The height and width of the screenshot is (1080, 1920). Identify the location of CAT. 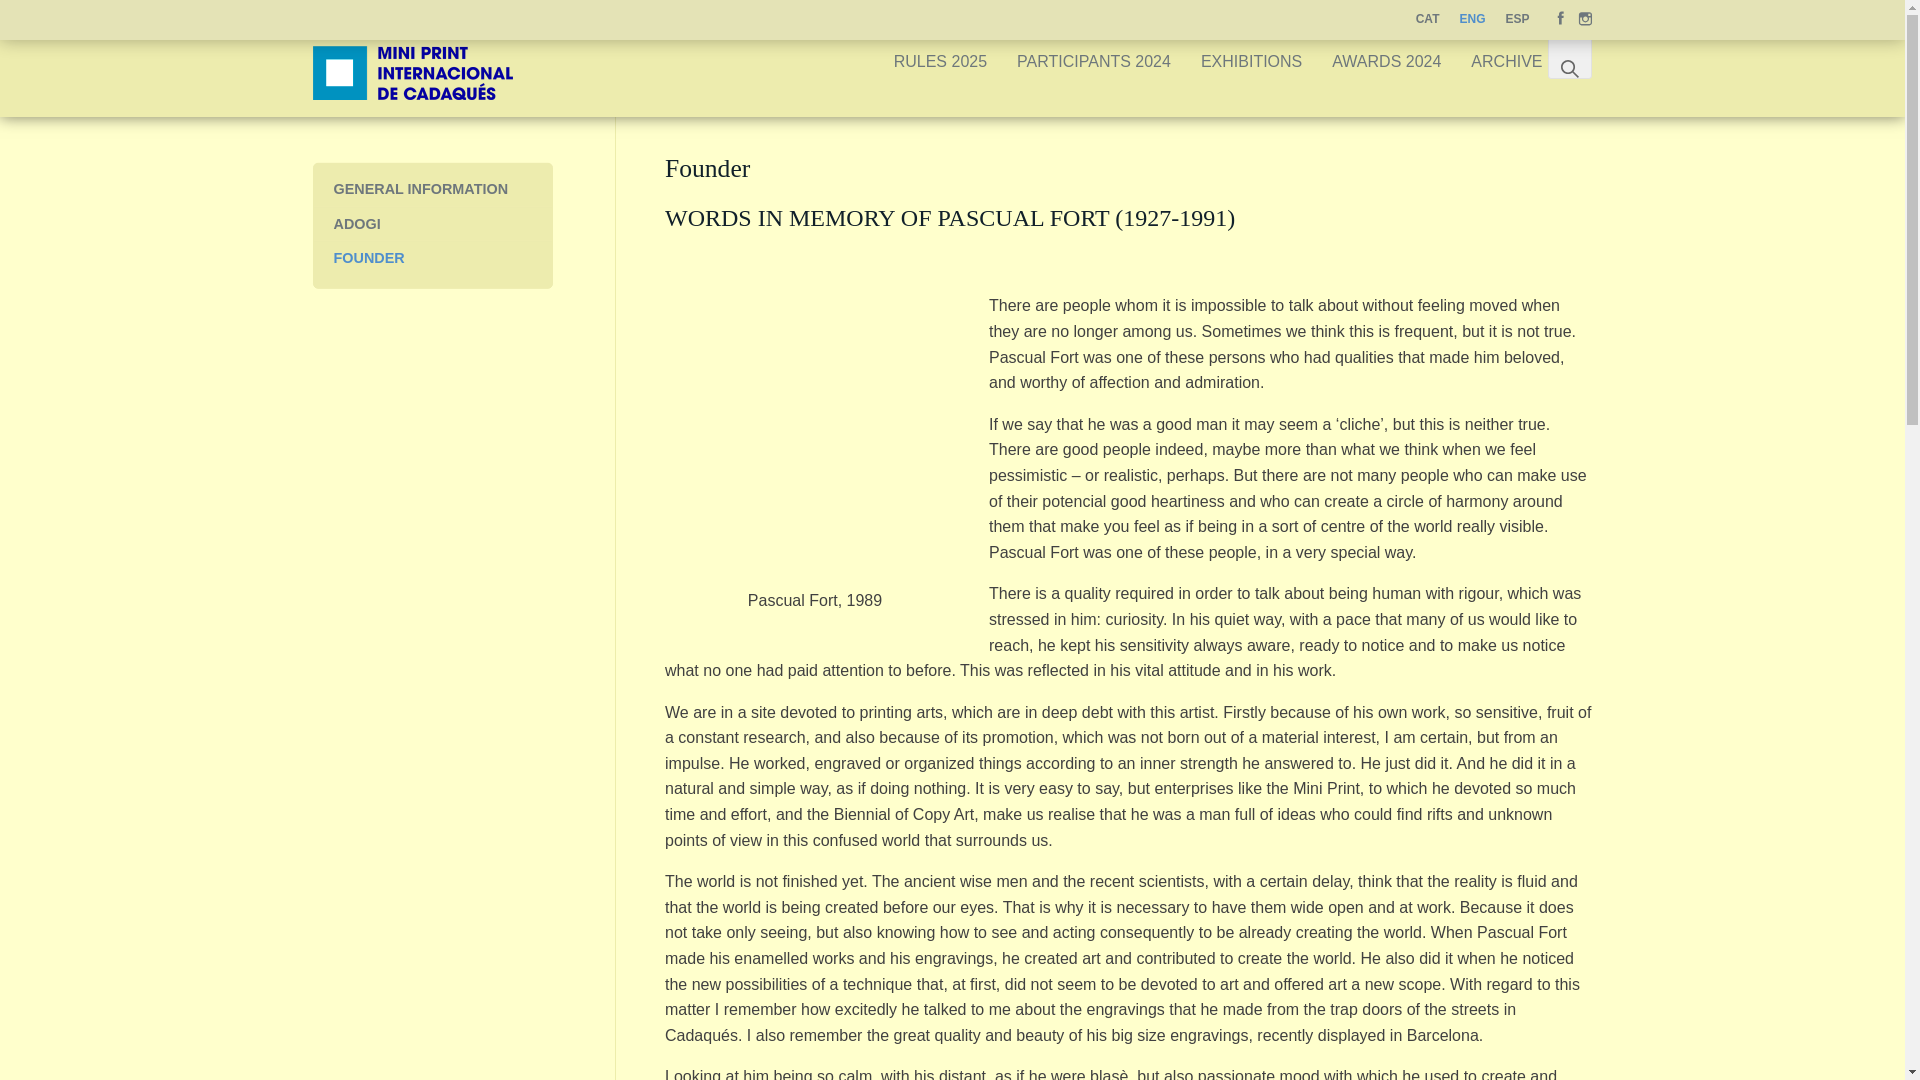
(1427, 20).